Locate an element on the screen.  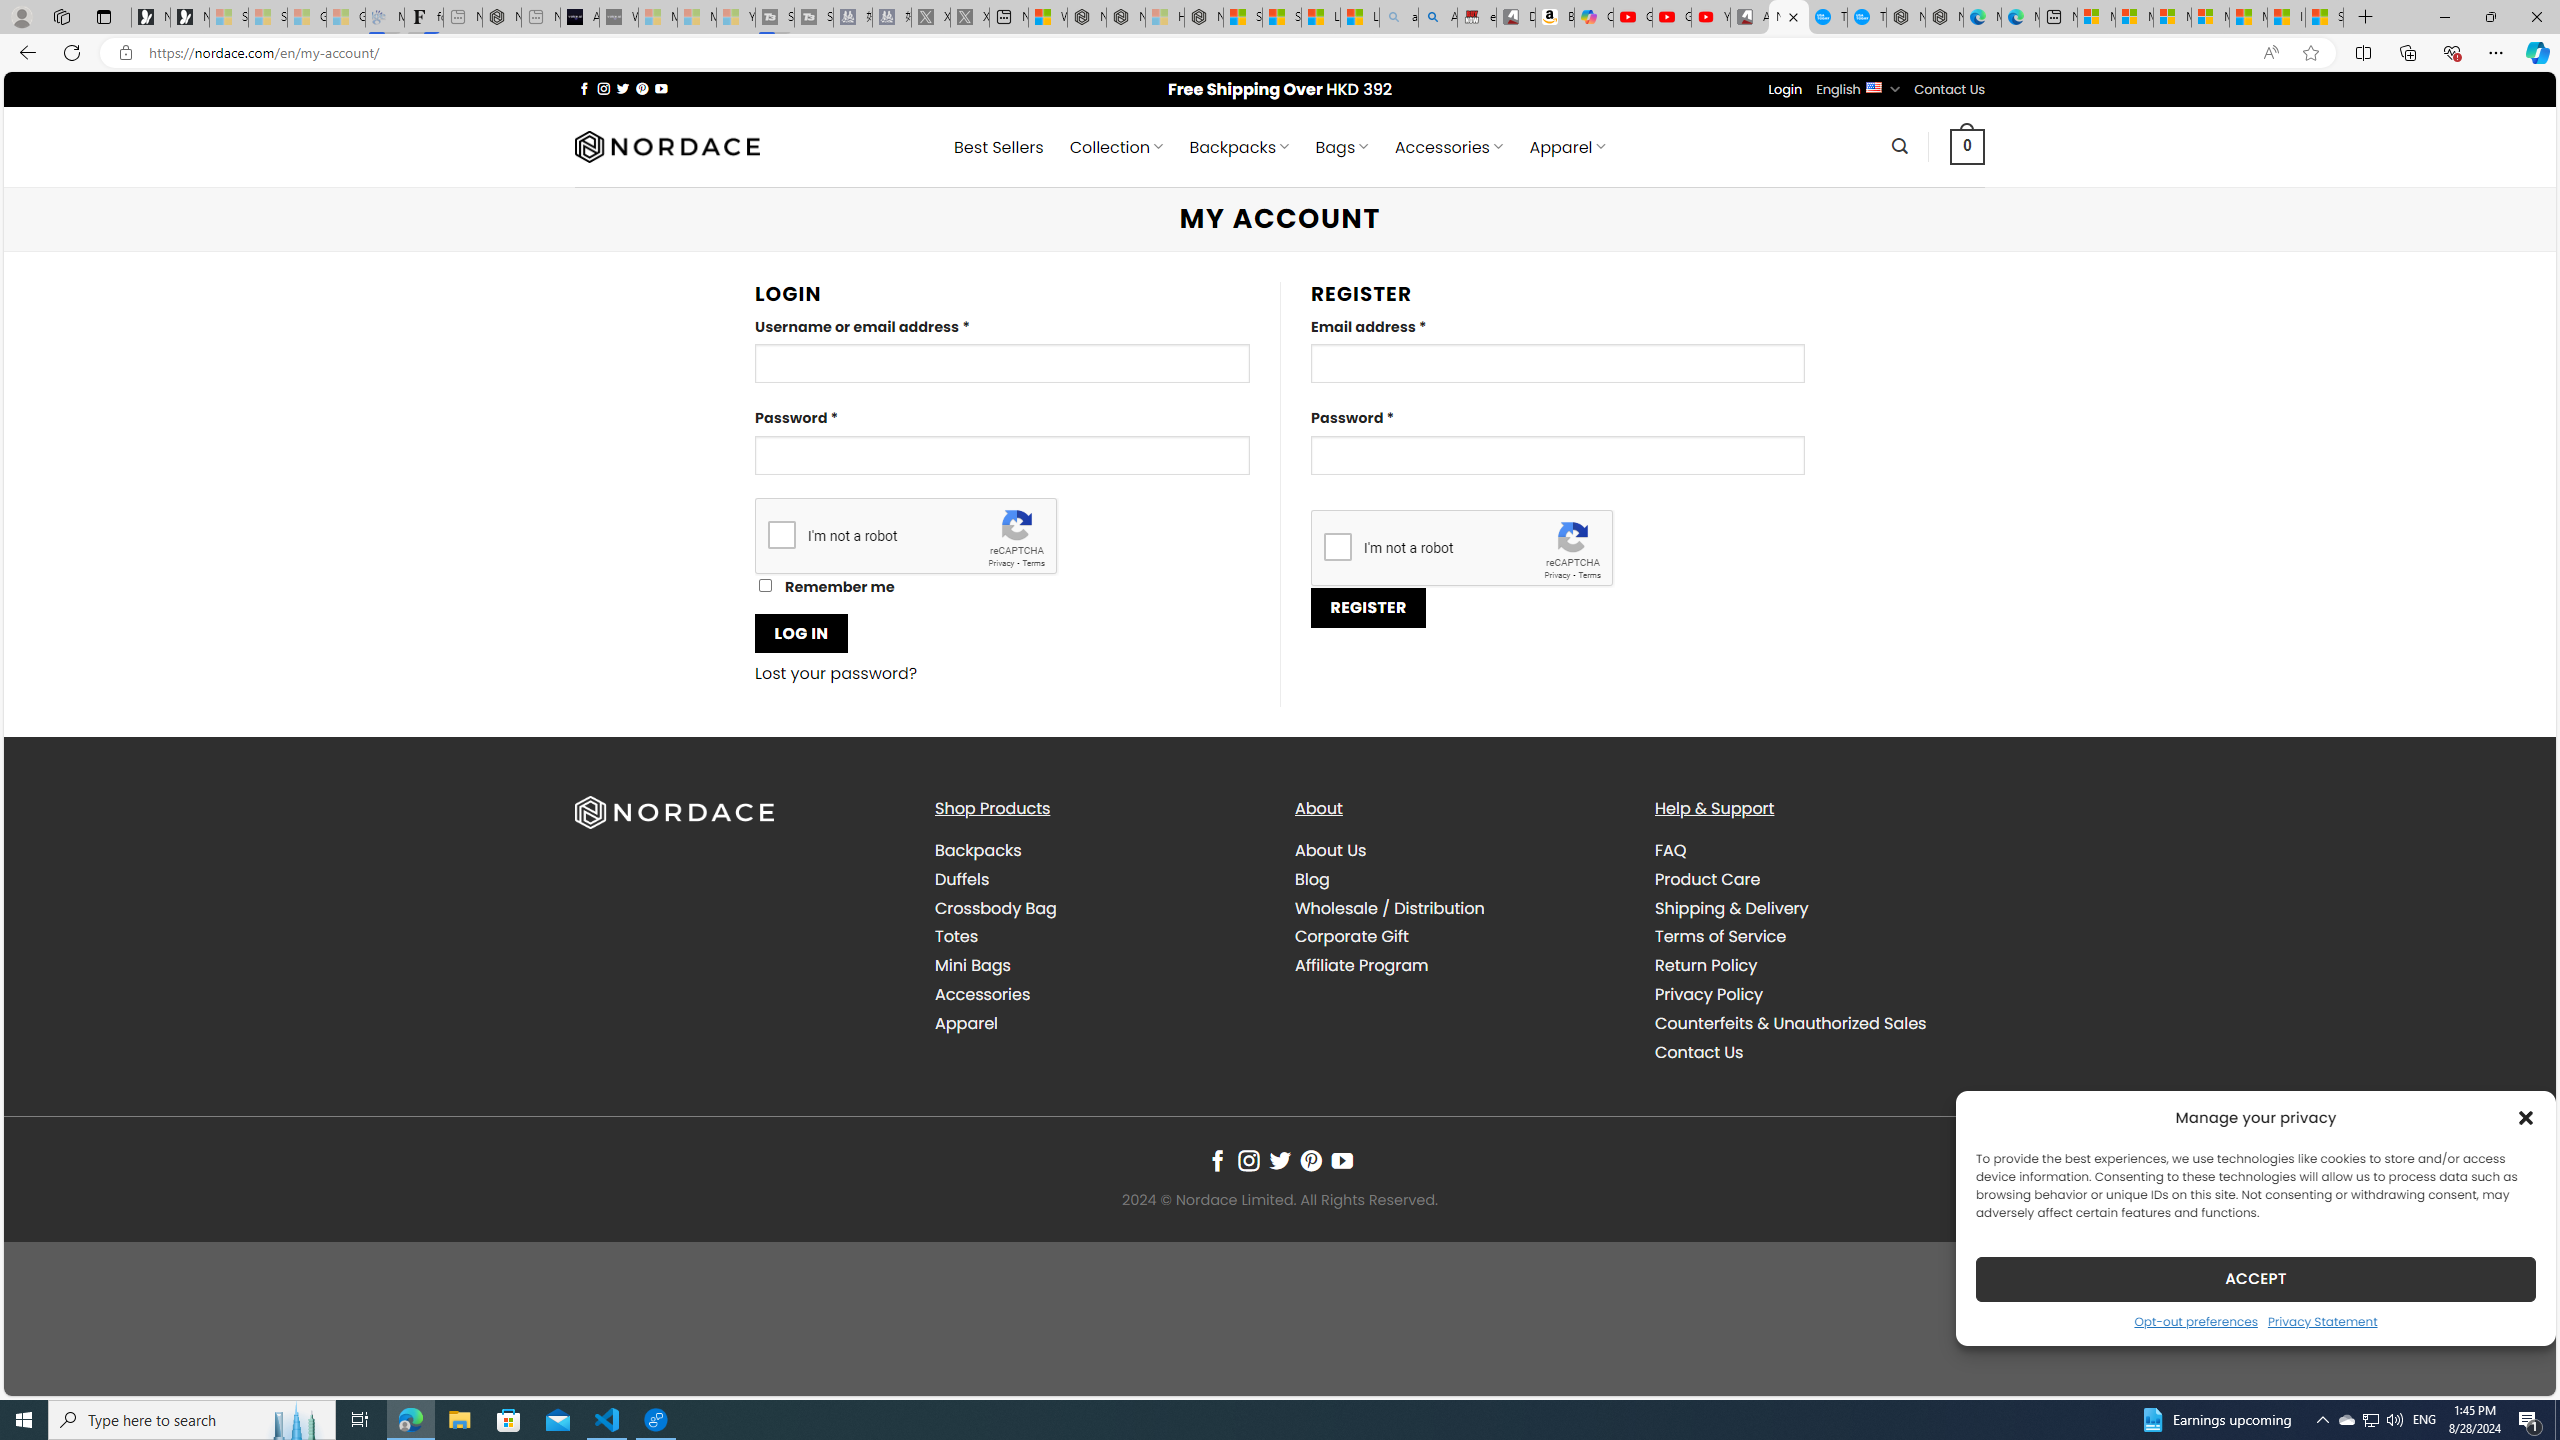
 0  is located at coordinates (1967, 146).